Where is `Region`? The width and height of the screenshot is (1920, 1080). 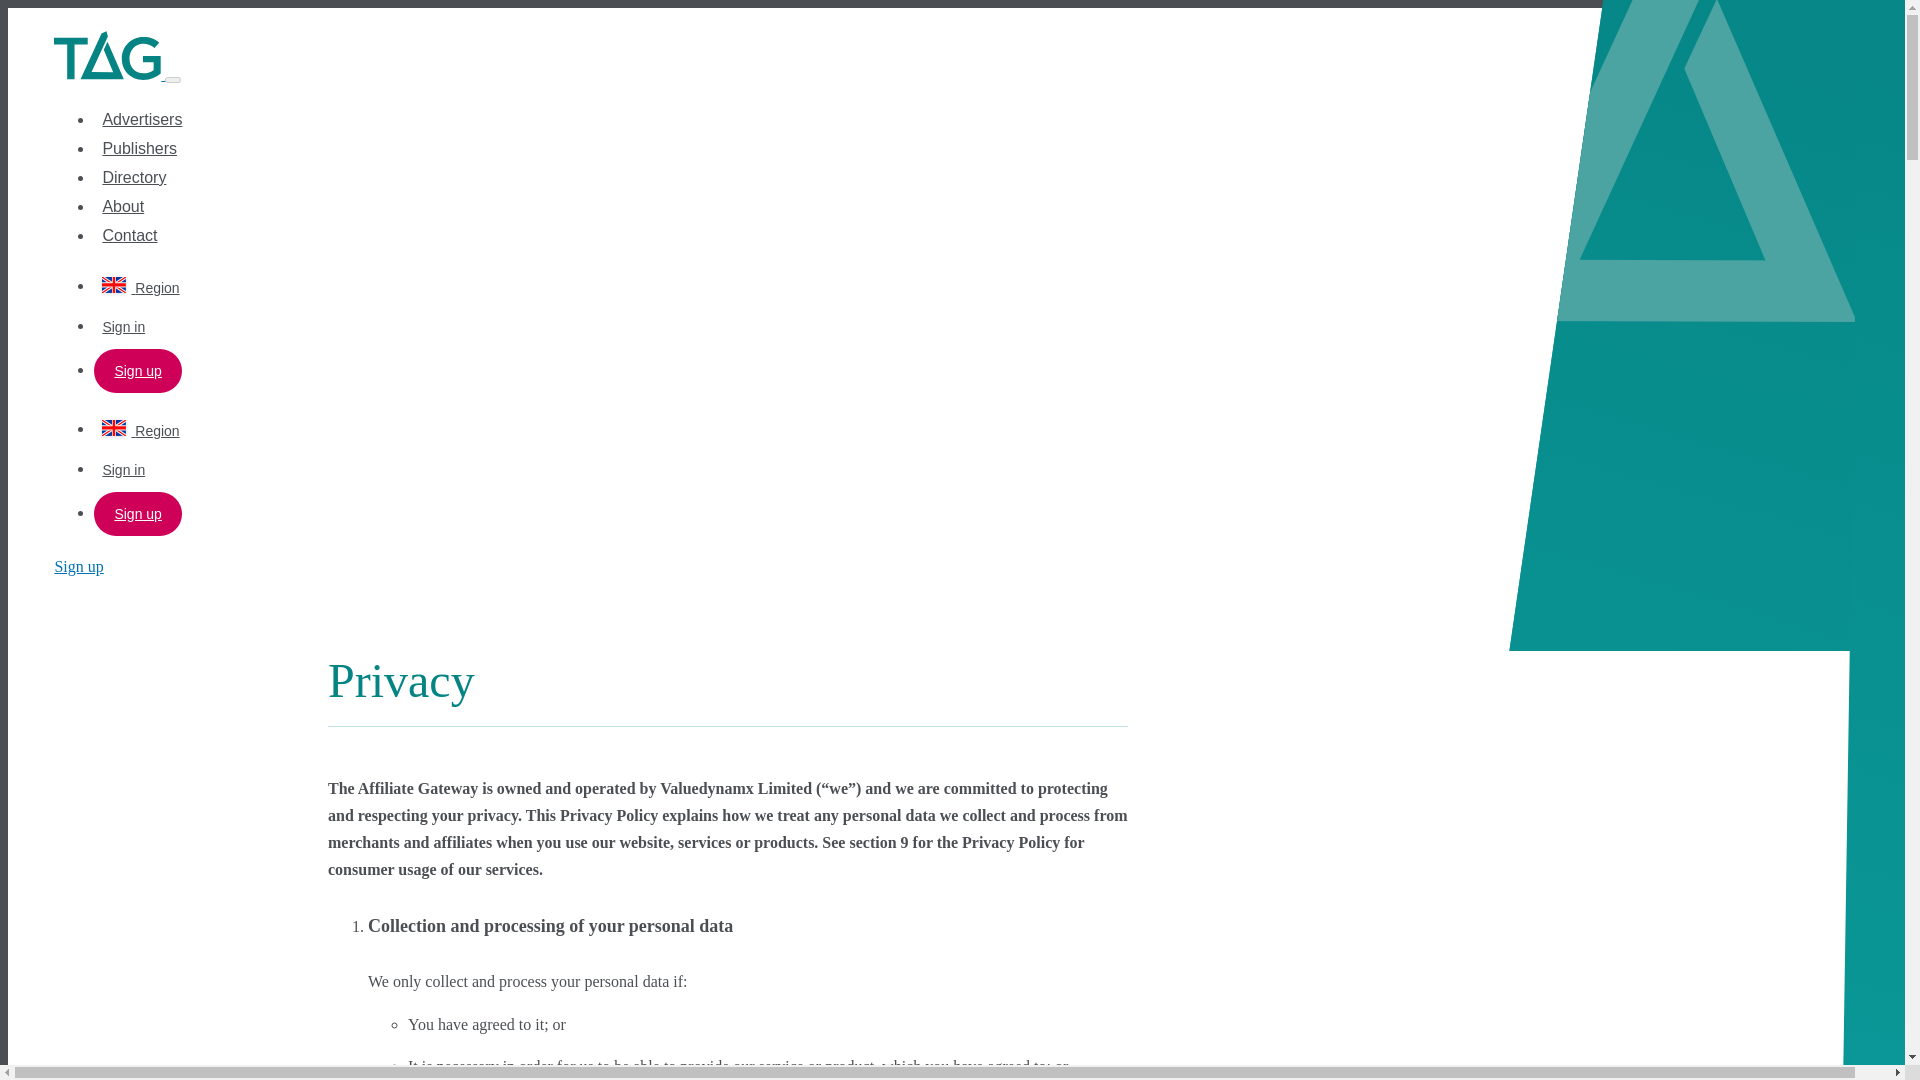 Region is located at coordinates (140, 287).